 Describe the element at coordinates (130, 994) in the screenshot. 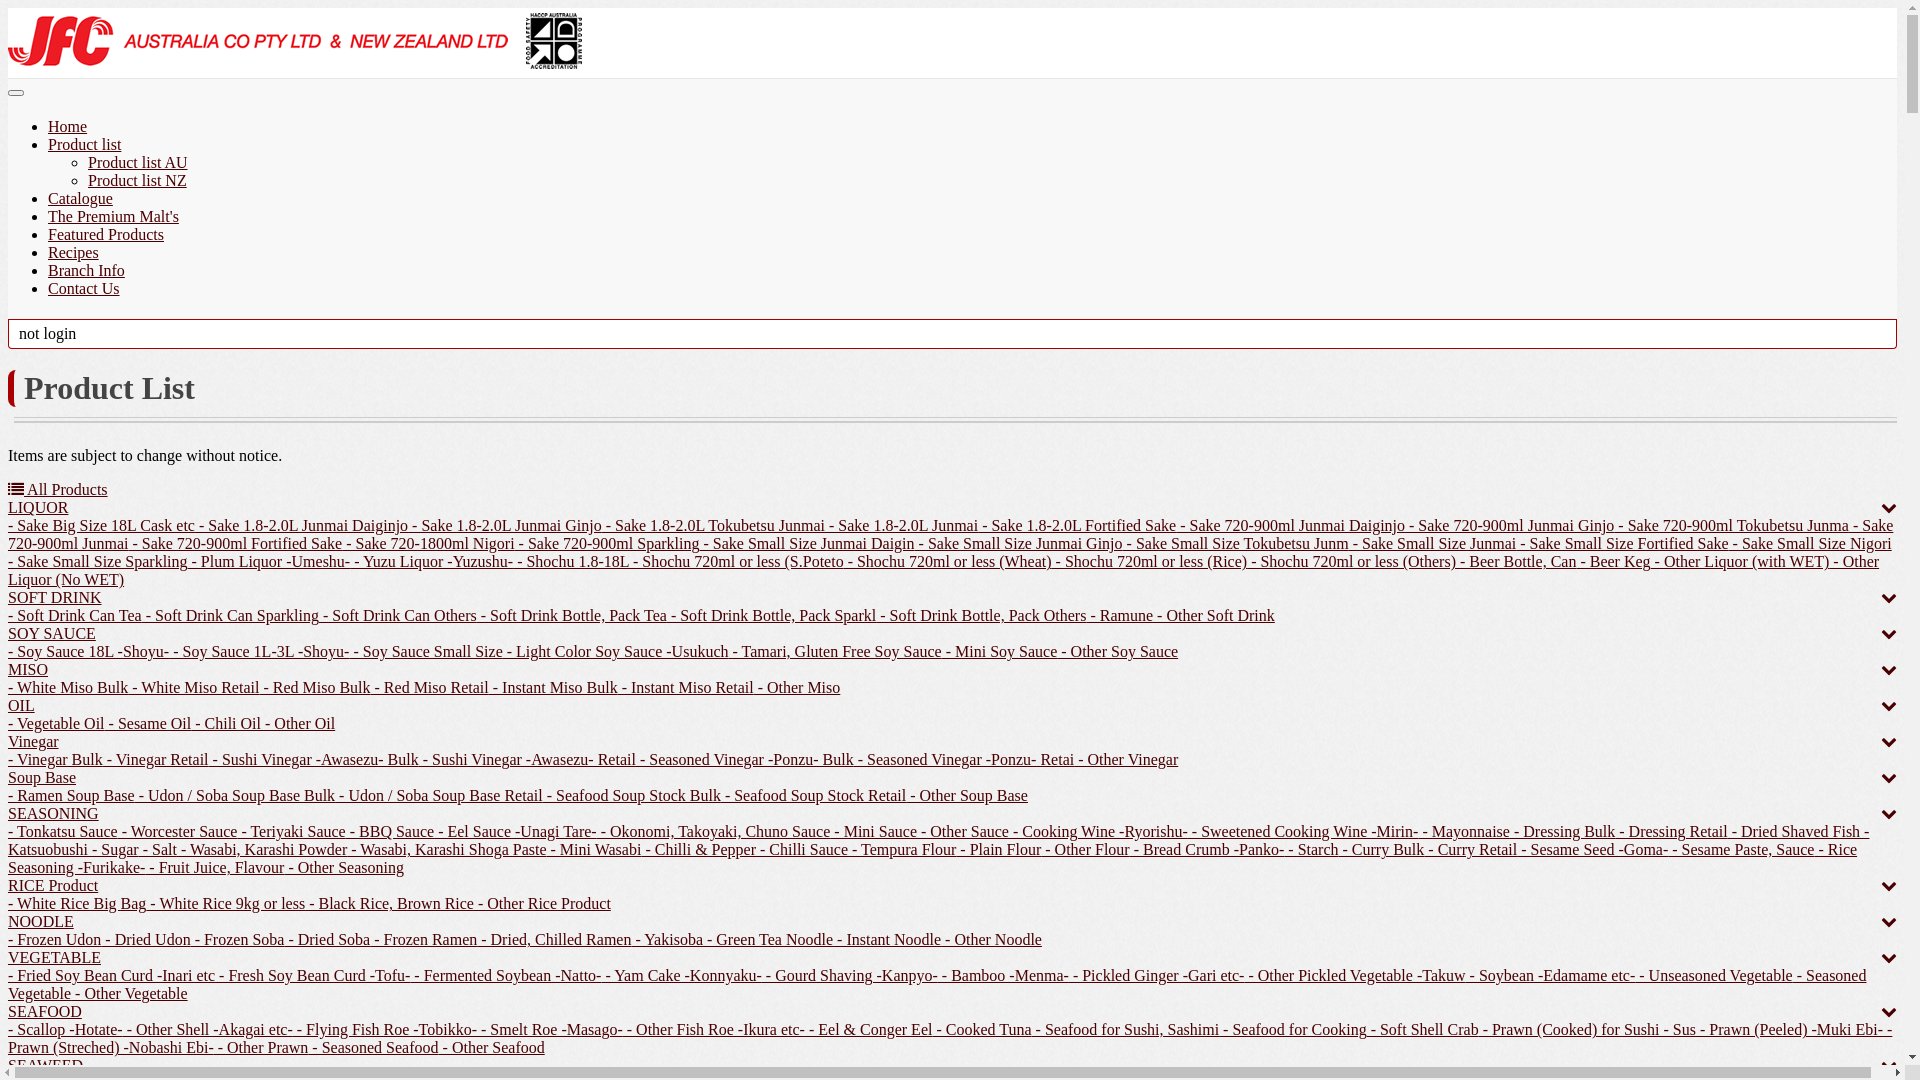

I see `- Other Vegetable` at that location.